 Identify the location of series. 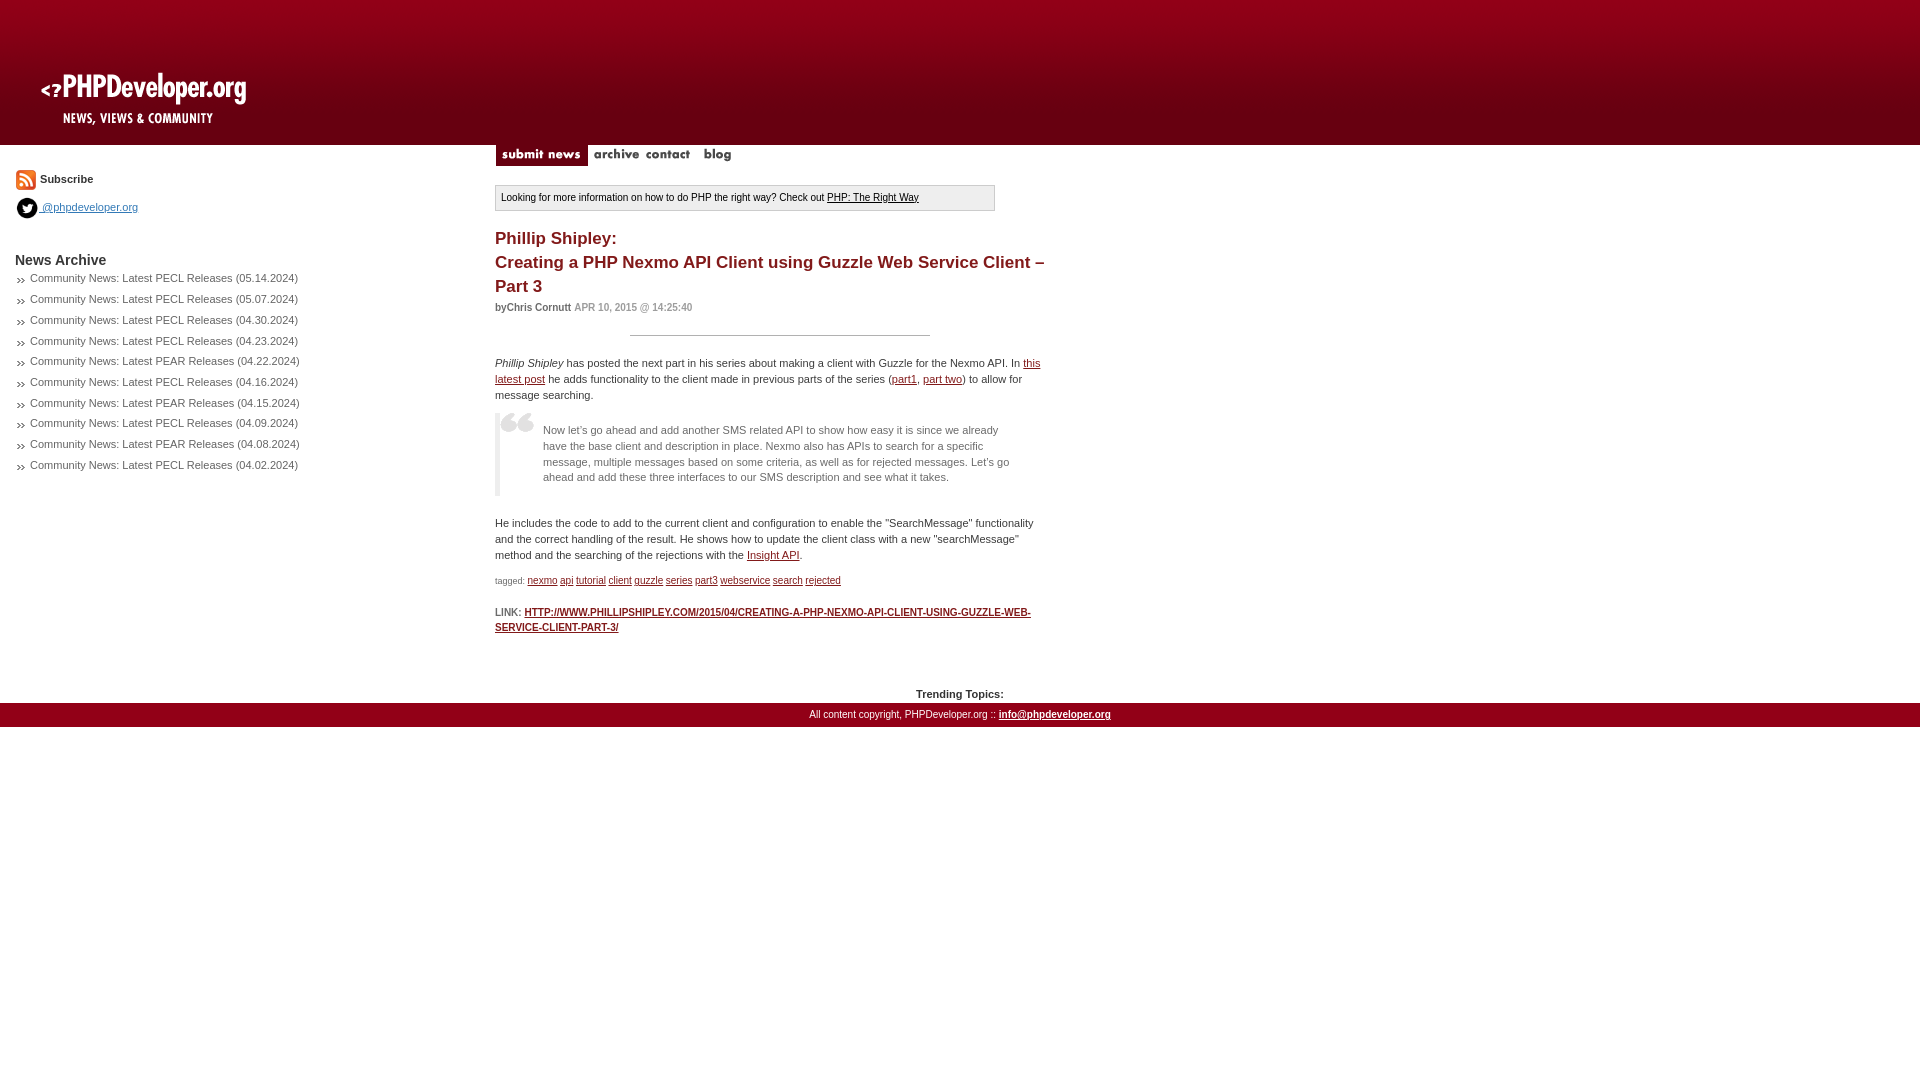
(680, 580).